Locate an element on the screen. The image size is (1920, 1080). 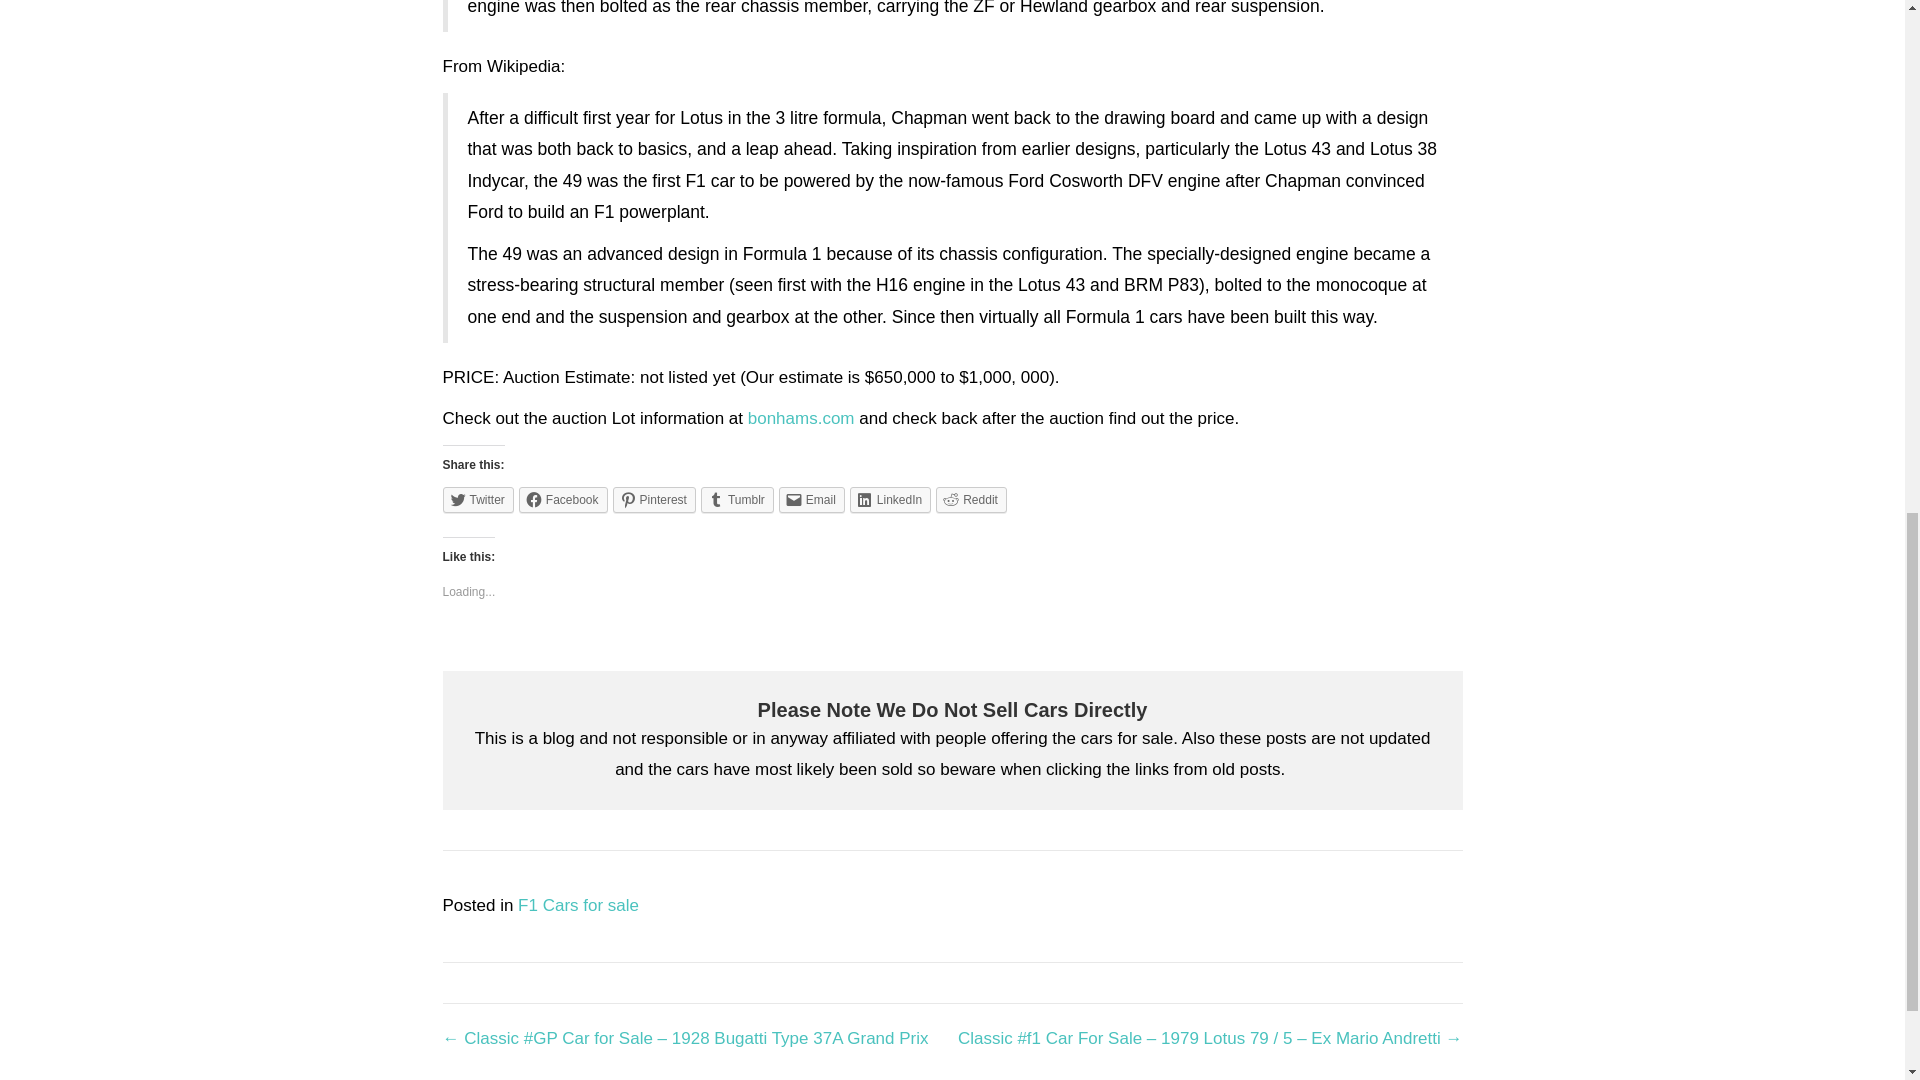
Goodwood Festival of Speed Auction is located at coordinates (801, 418).